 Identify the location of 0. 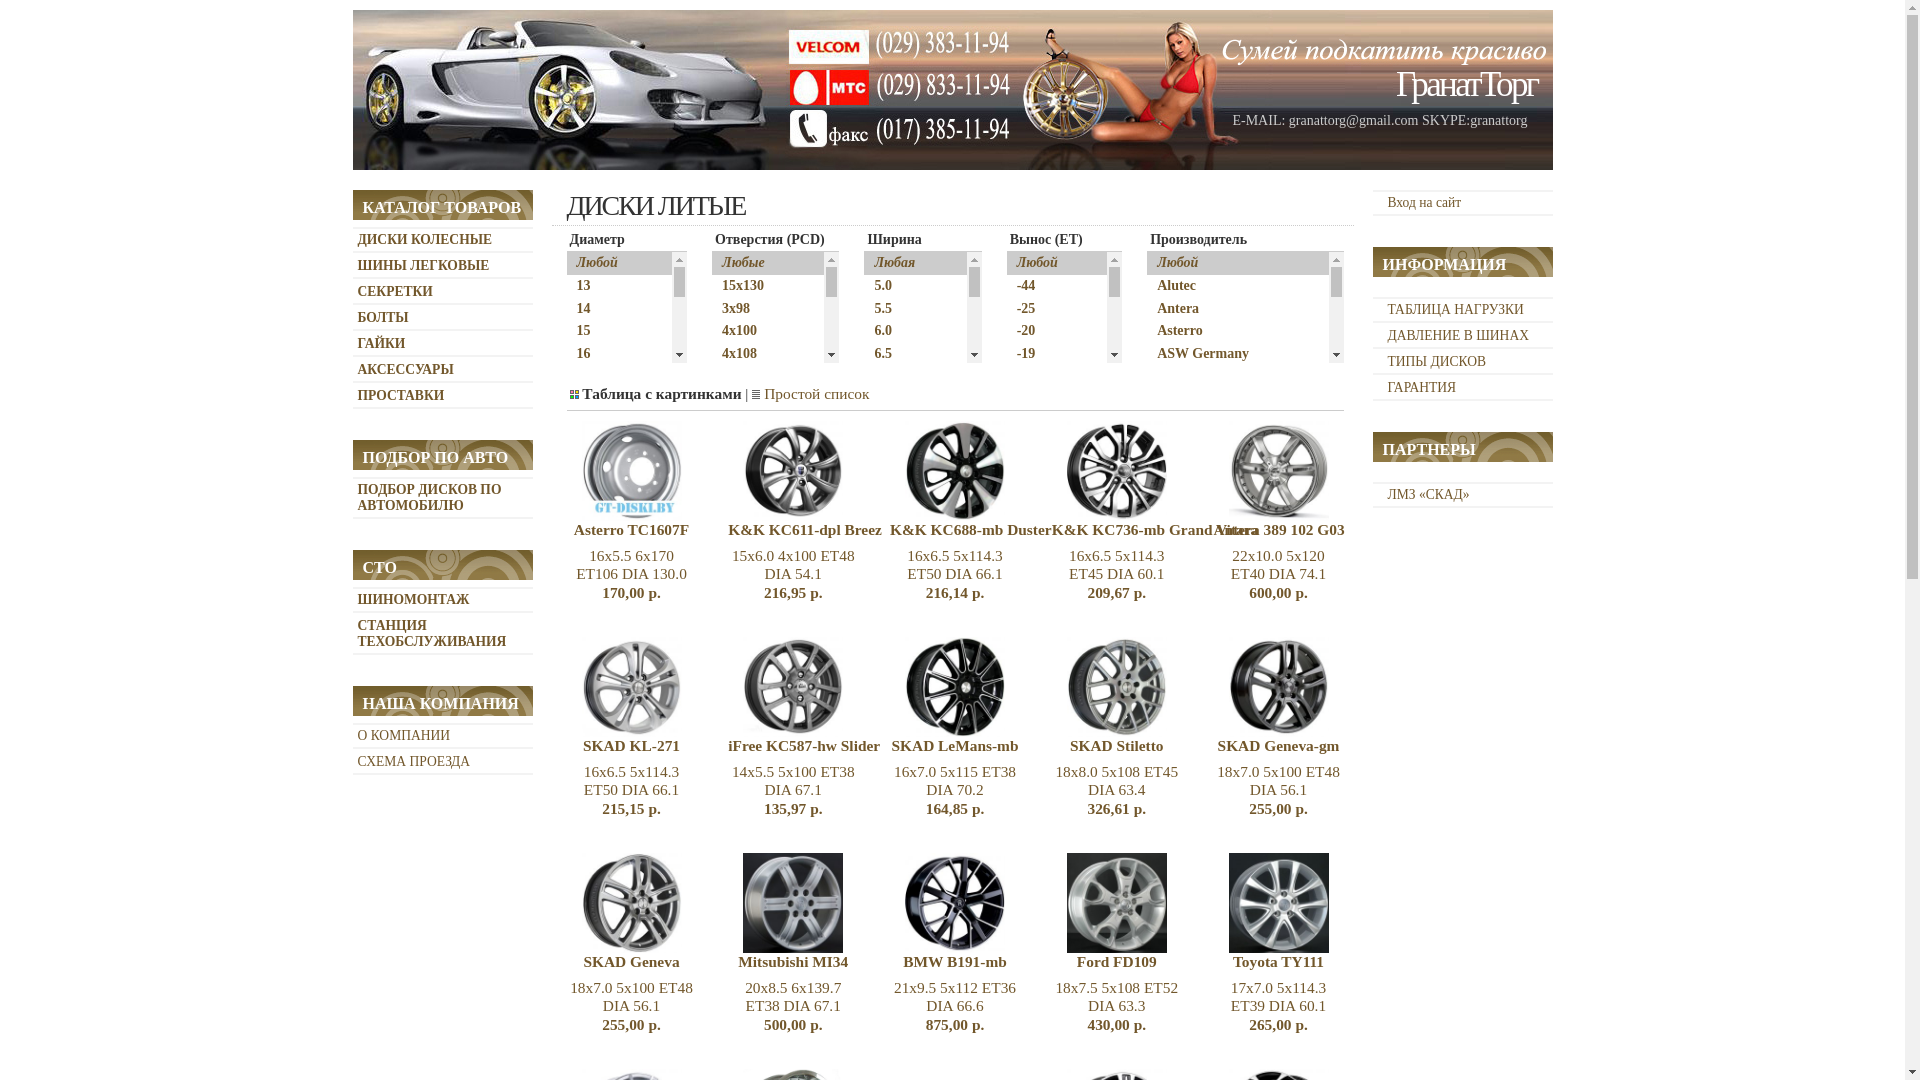
(1040, 492).